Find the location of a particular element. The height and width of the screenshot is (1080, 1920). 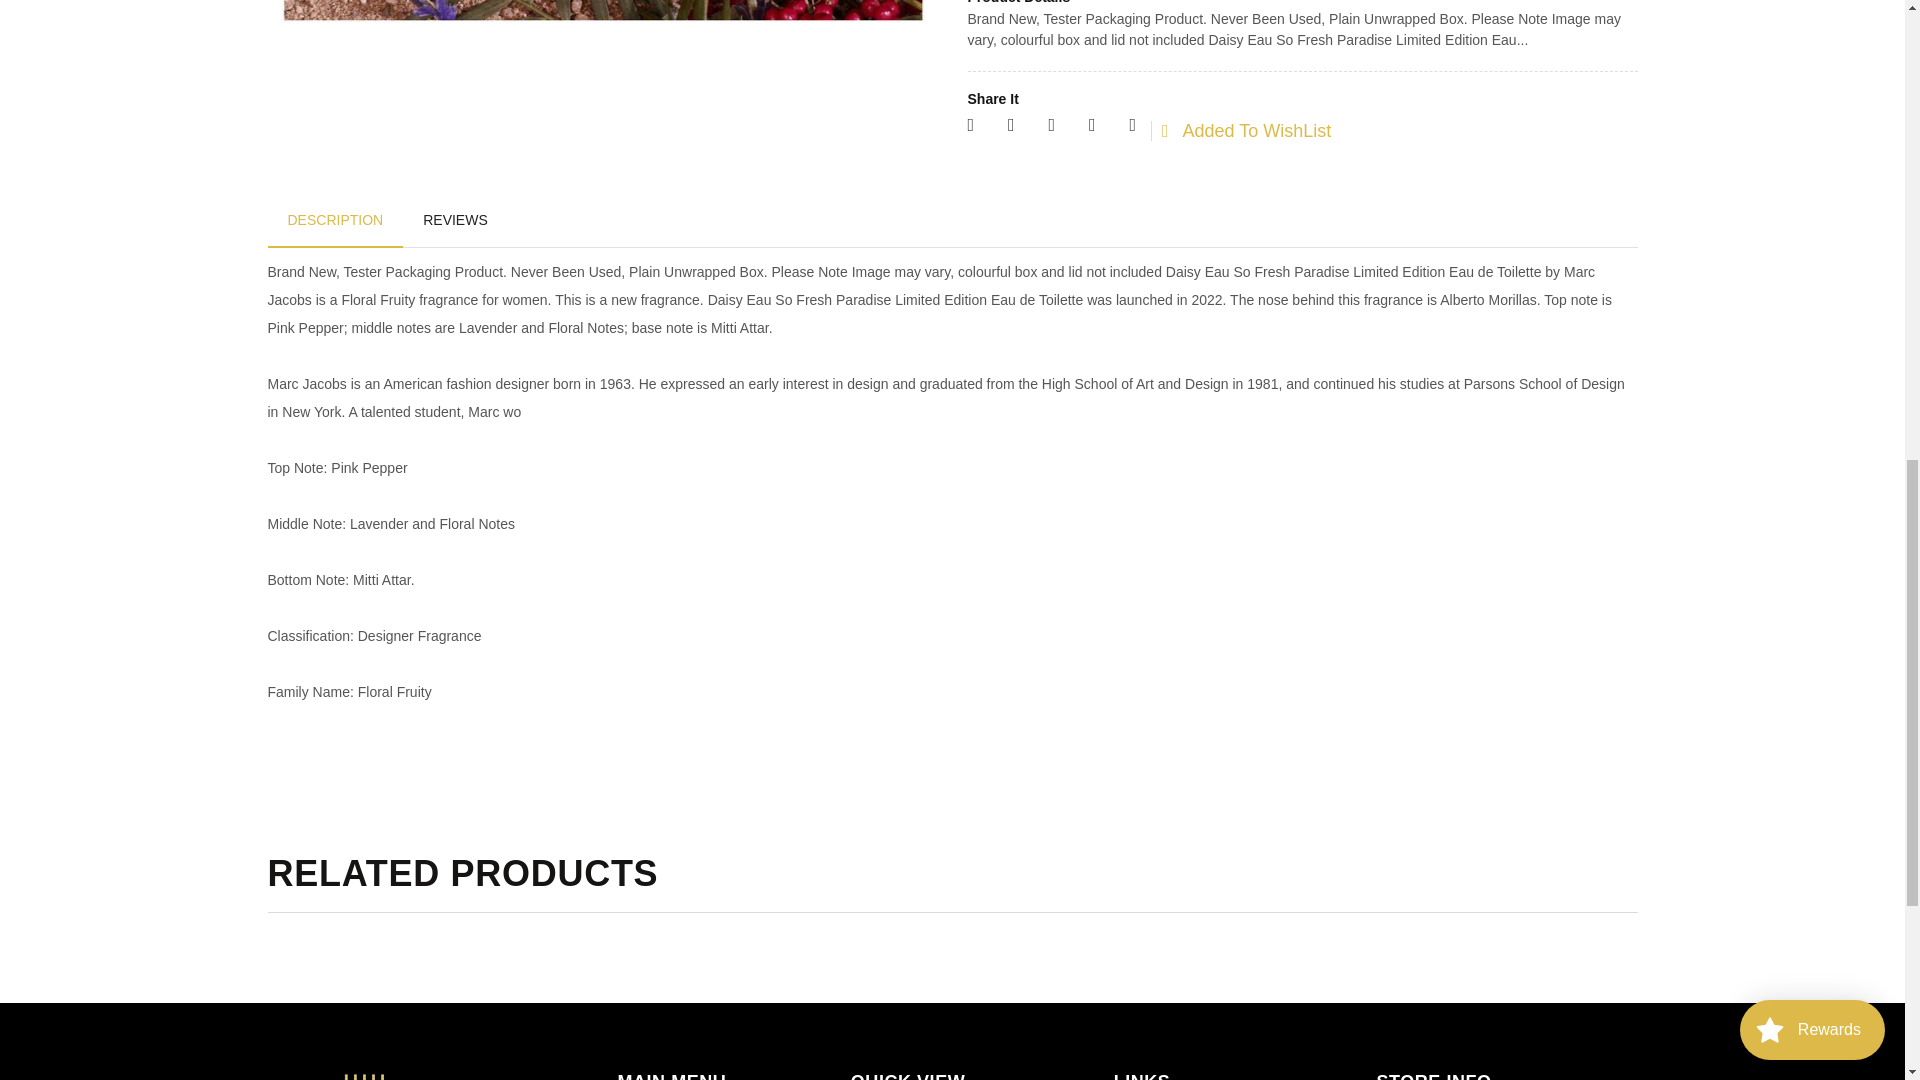

Tweet is located at coordinates (1051, 125).